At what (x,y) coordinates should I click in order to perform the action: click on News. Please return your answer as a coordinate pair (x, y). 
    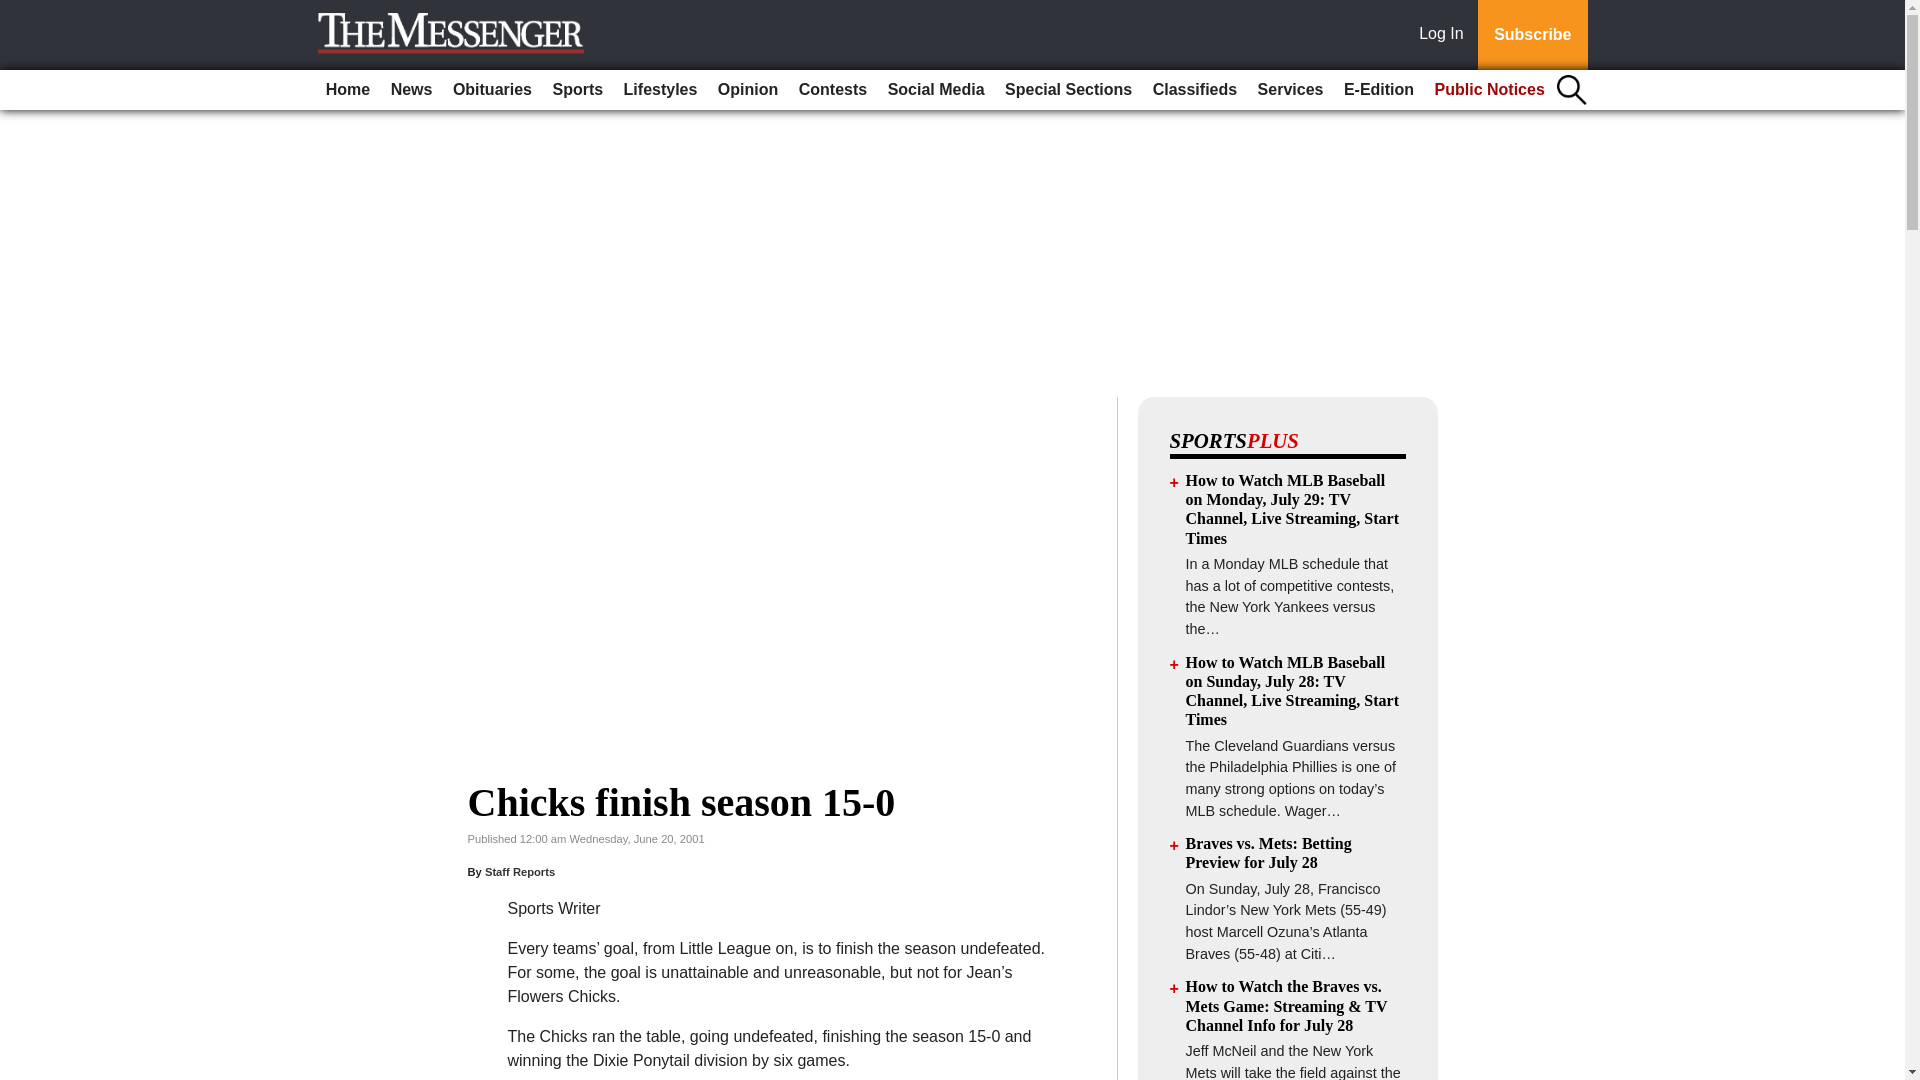
    Looking at the image, I should click on (412, 90).